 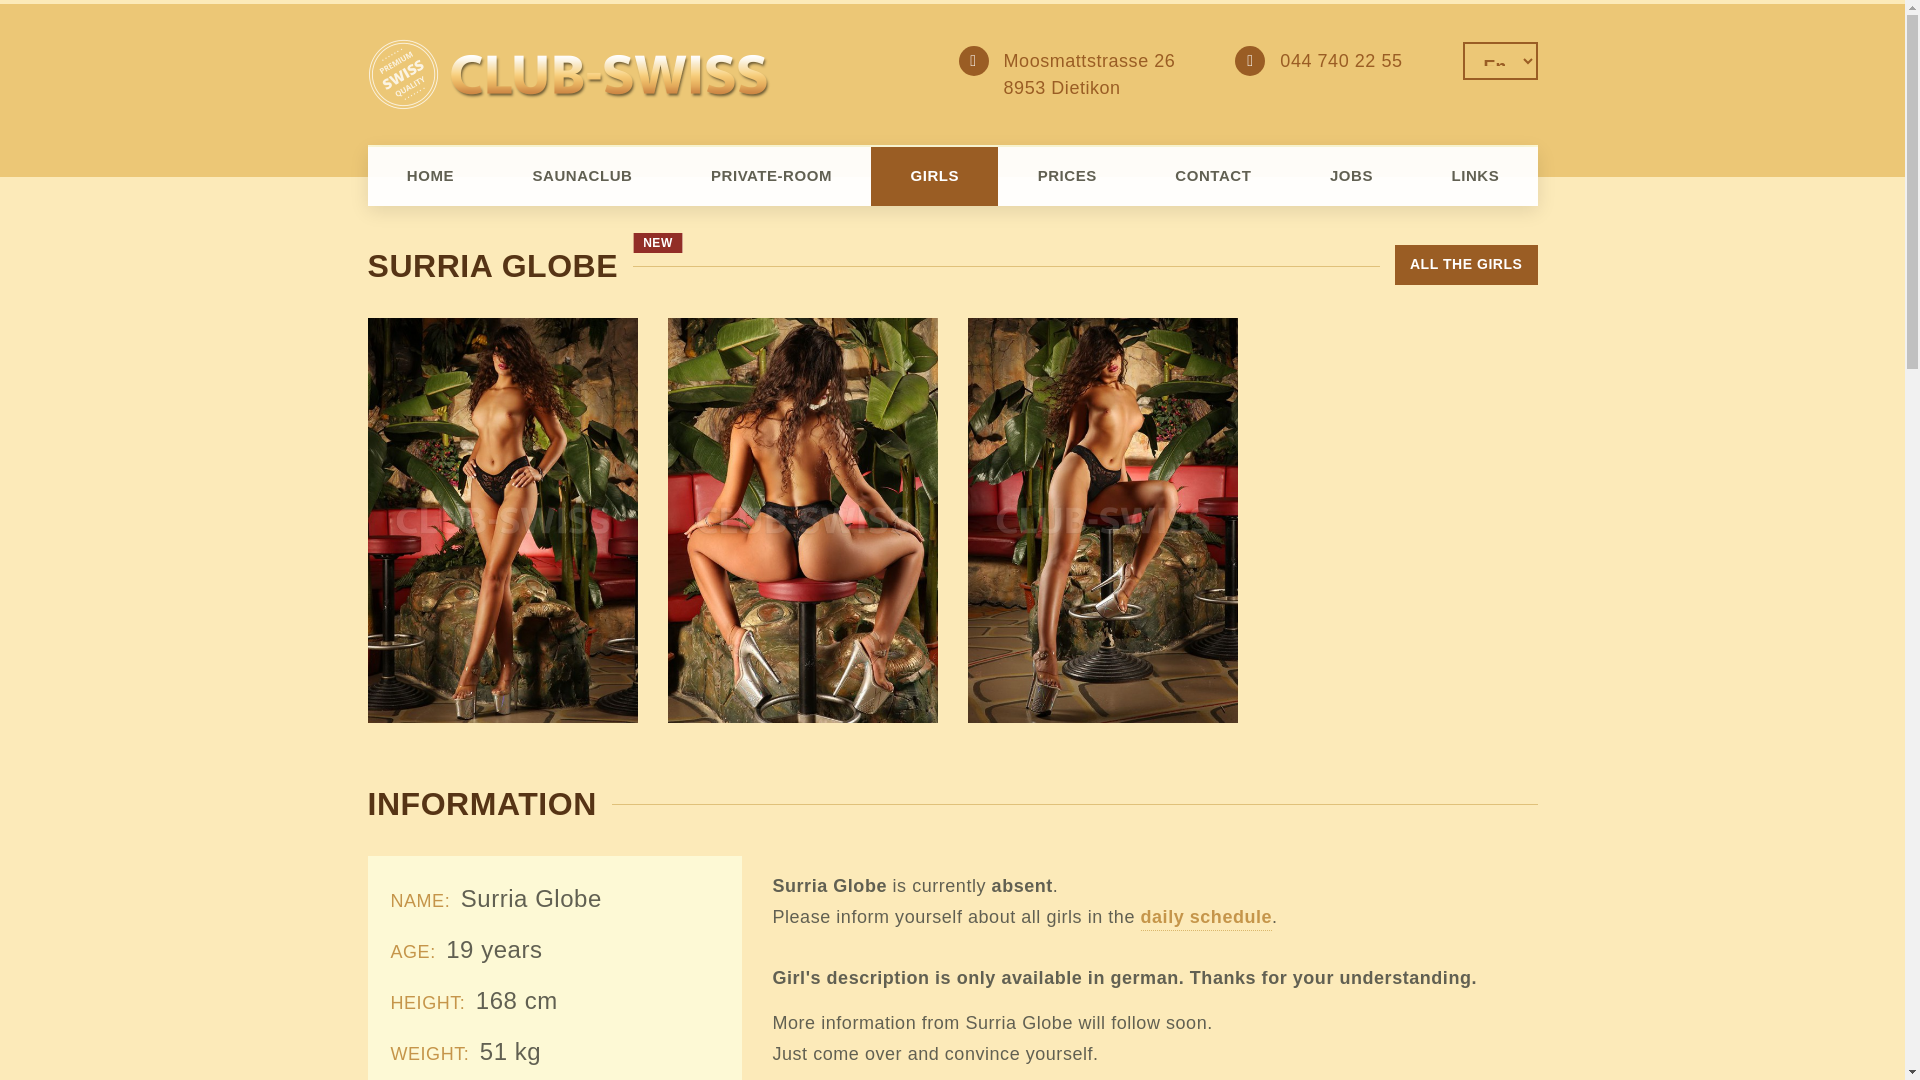 What do you see at coordinates (1103, 520) in the screenshot?
I see `Surria Globe` at bounding box center [1103, 520].